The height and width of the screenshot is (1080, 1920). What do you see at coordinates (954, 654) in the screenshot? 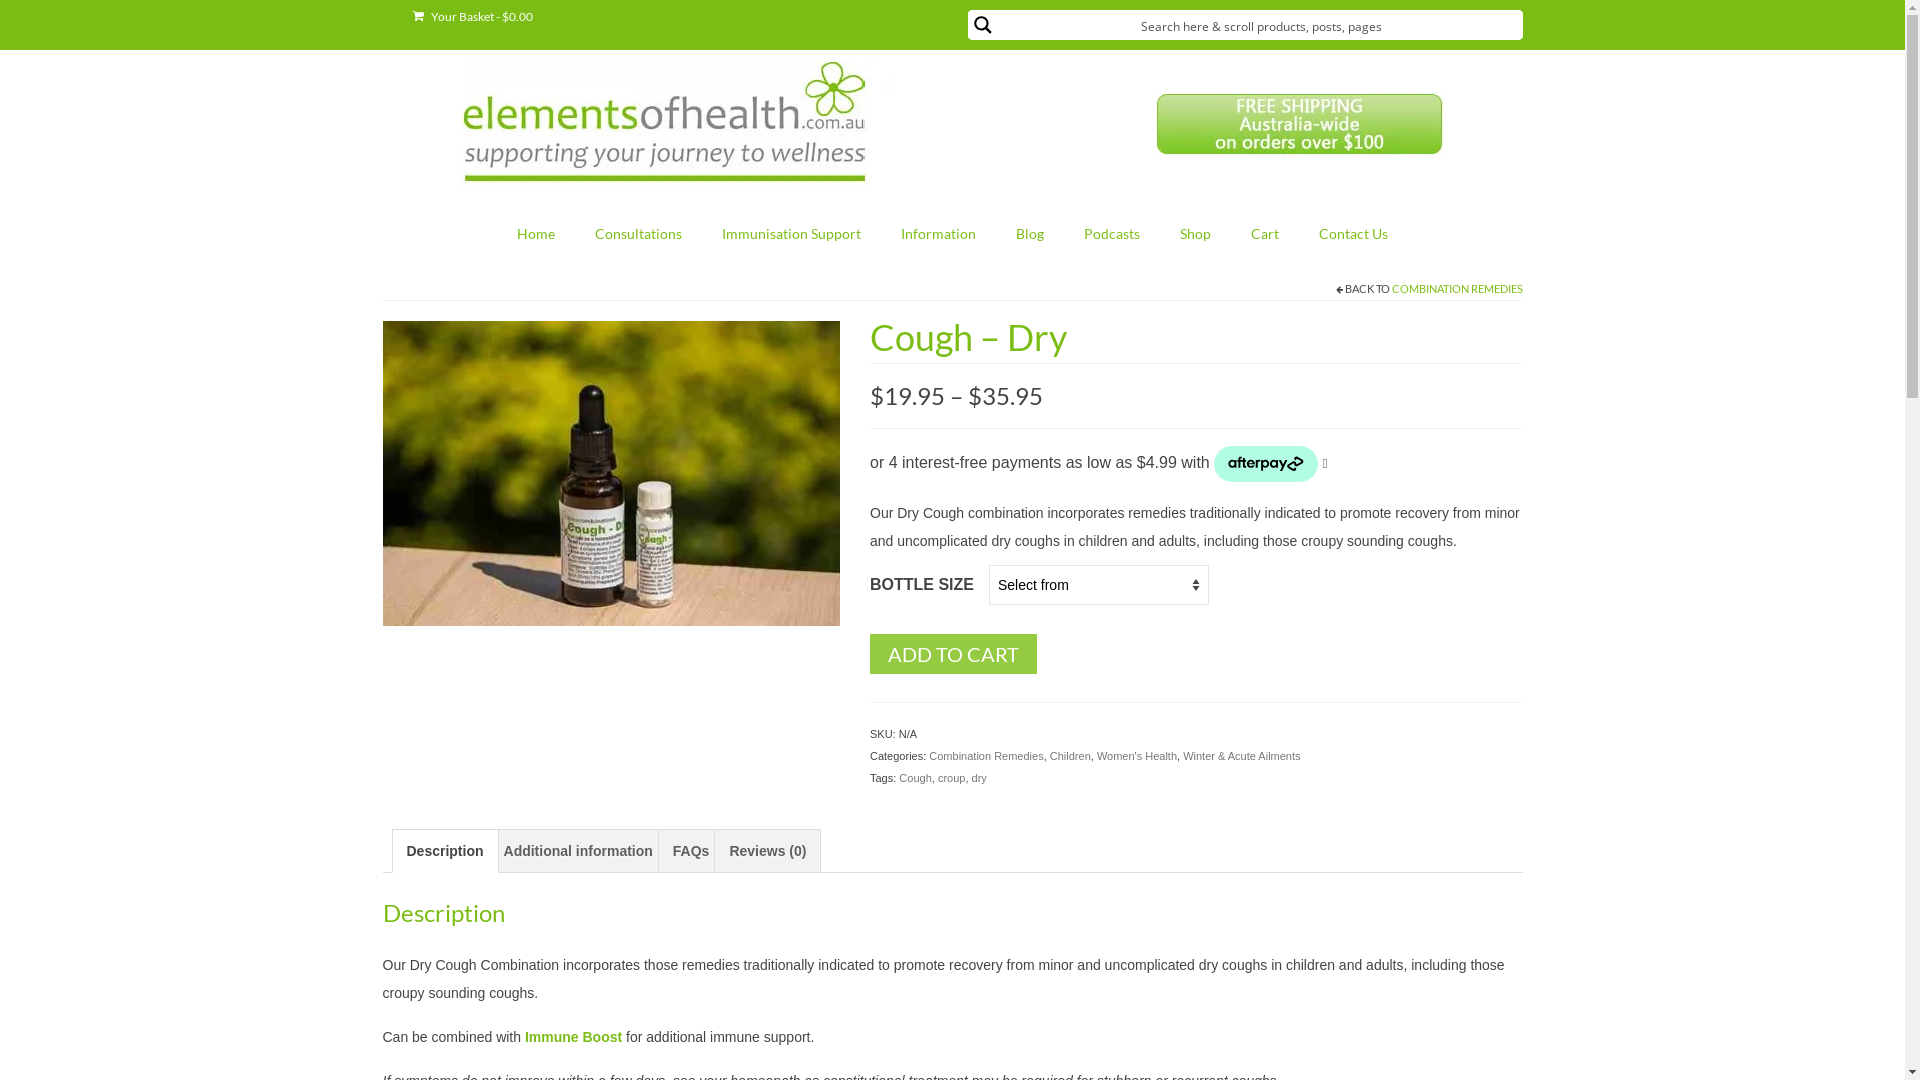
I see `ADD TO CART` at bounding box center [954, 654].